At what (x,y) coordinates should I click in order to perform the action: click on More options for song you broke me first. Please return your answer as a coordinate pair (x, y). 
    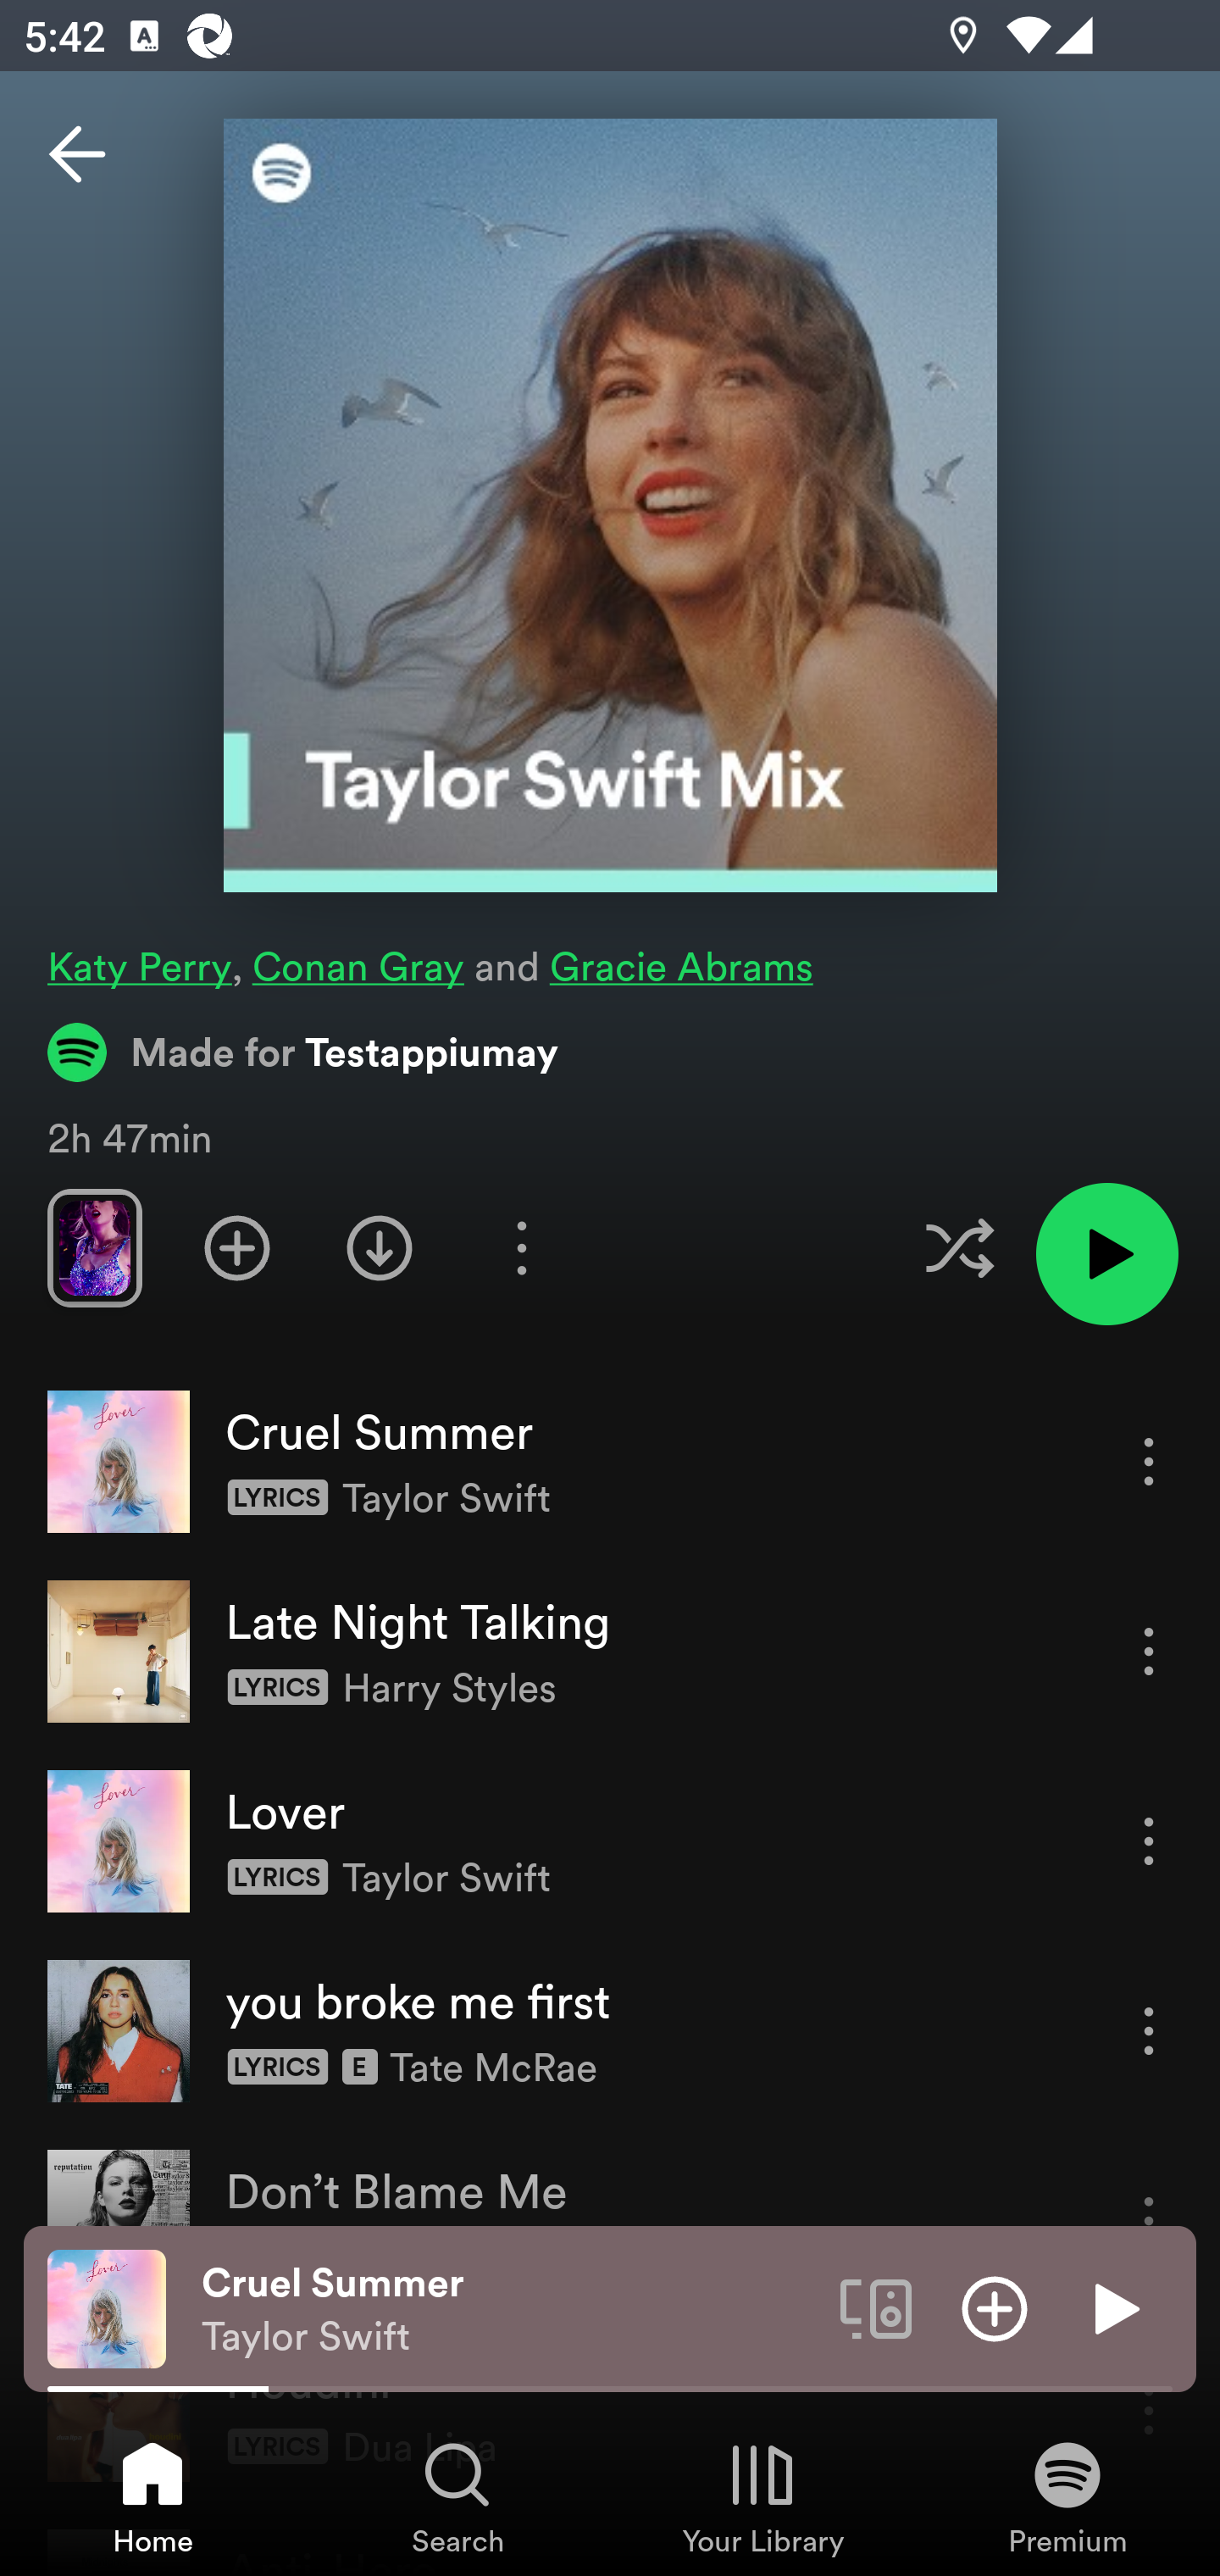
    Looking at the image, I should click on (1149, 2030).